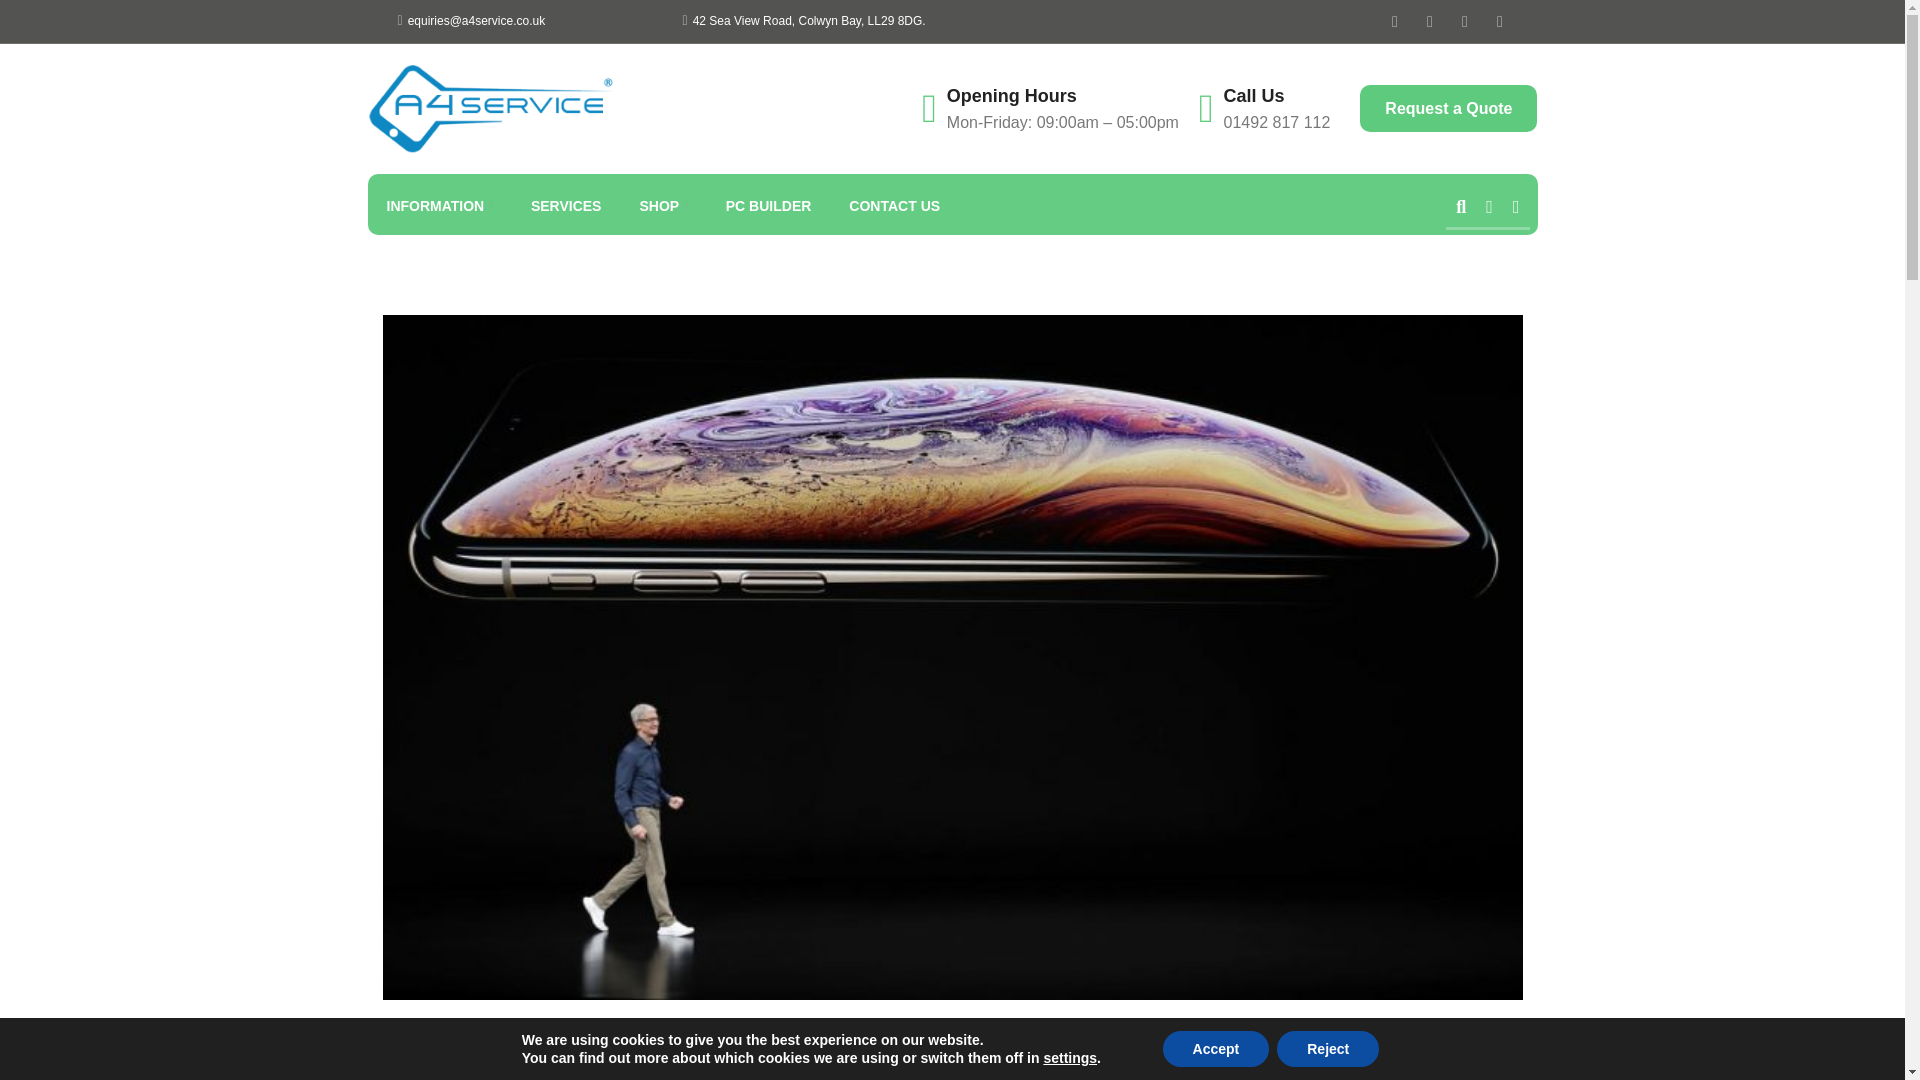 The image size is (1920, 1080). Describe the element at coordinates (662, 206) in the screenshot. I see `SHOP` at that location.